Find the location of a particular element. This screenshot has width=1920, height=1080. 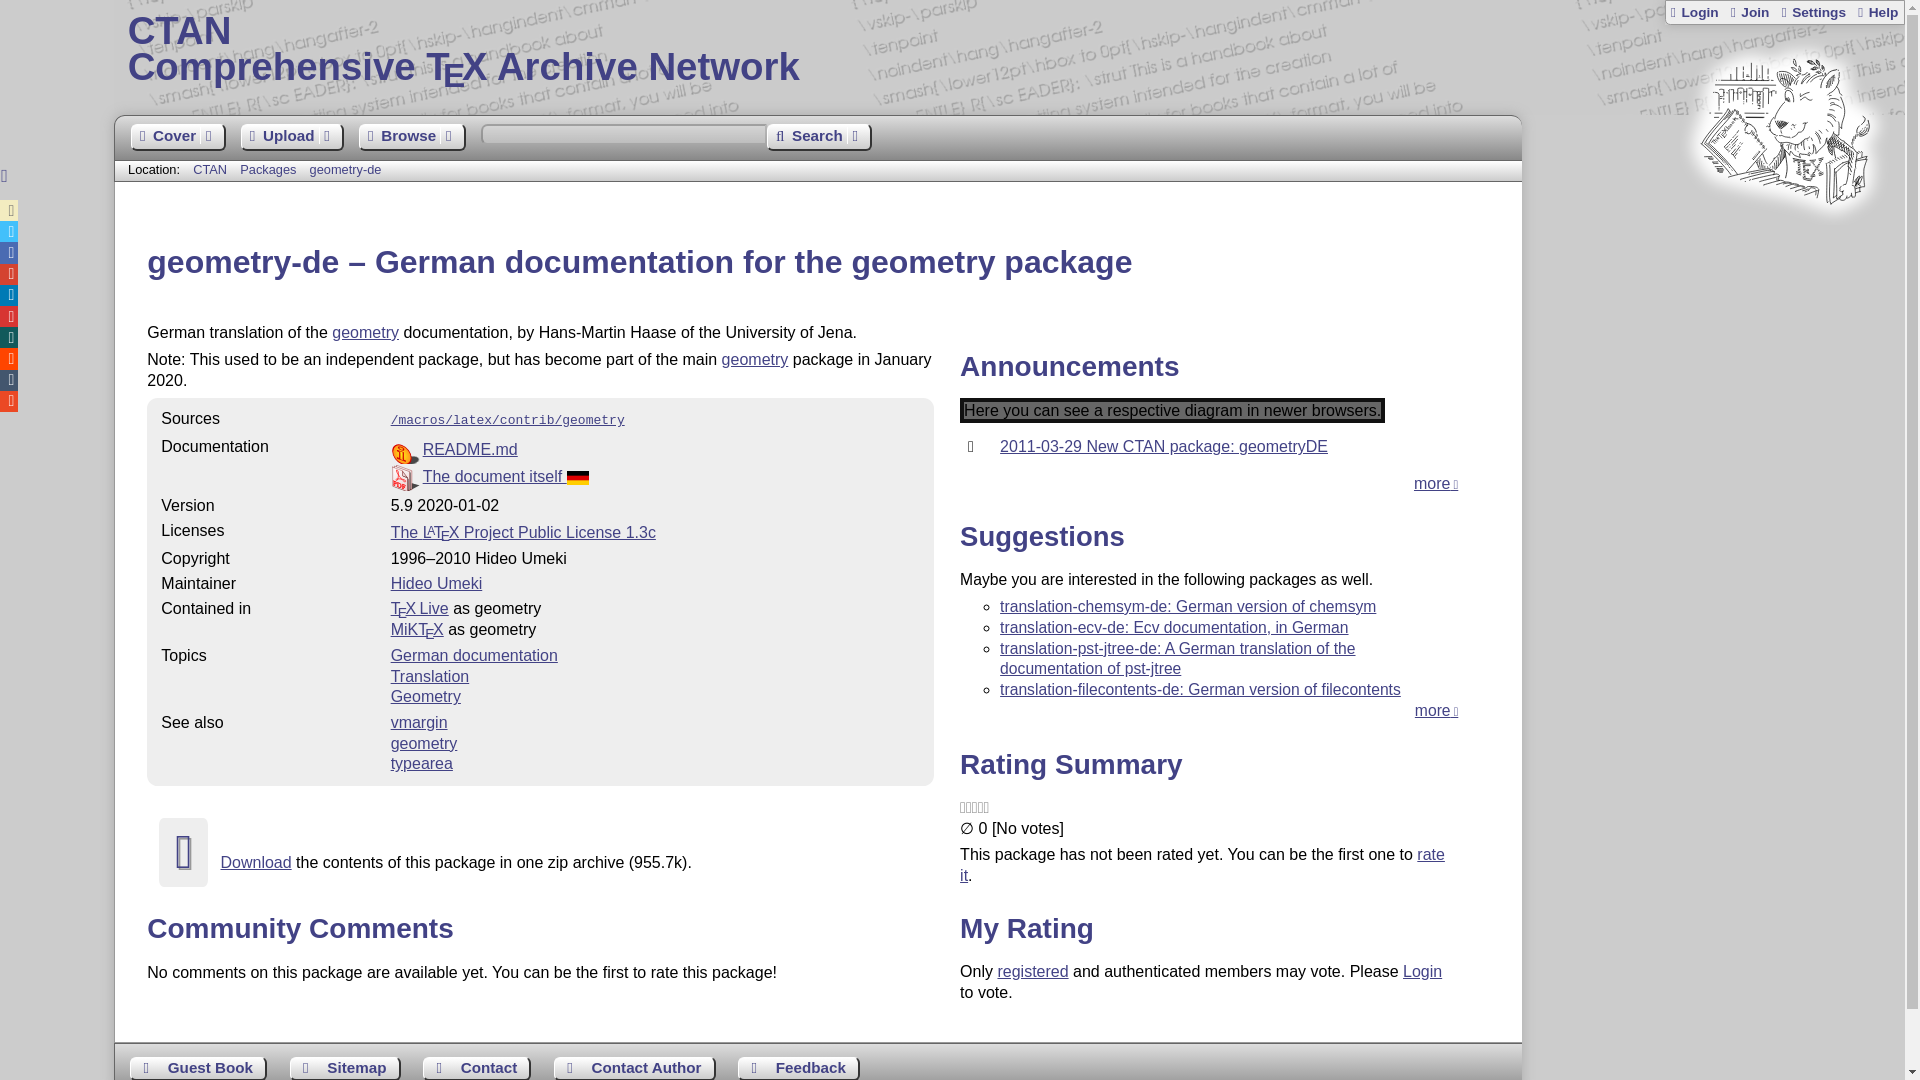

Spectrum indicating the announcements for the package is located at coordinates (1172, 410).